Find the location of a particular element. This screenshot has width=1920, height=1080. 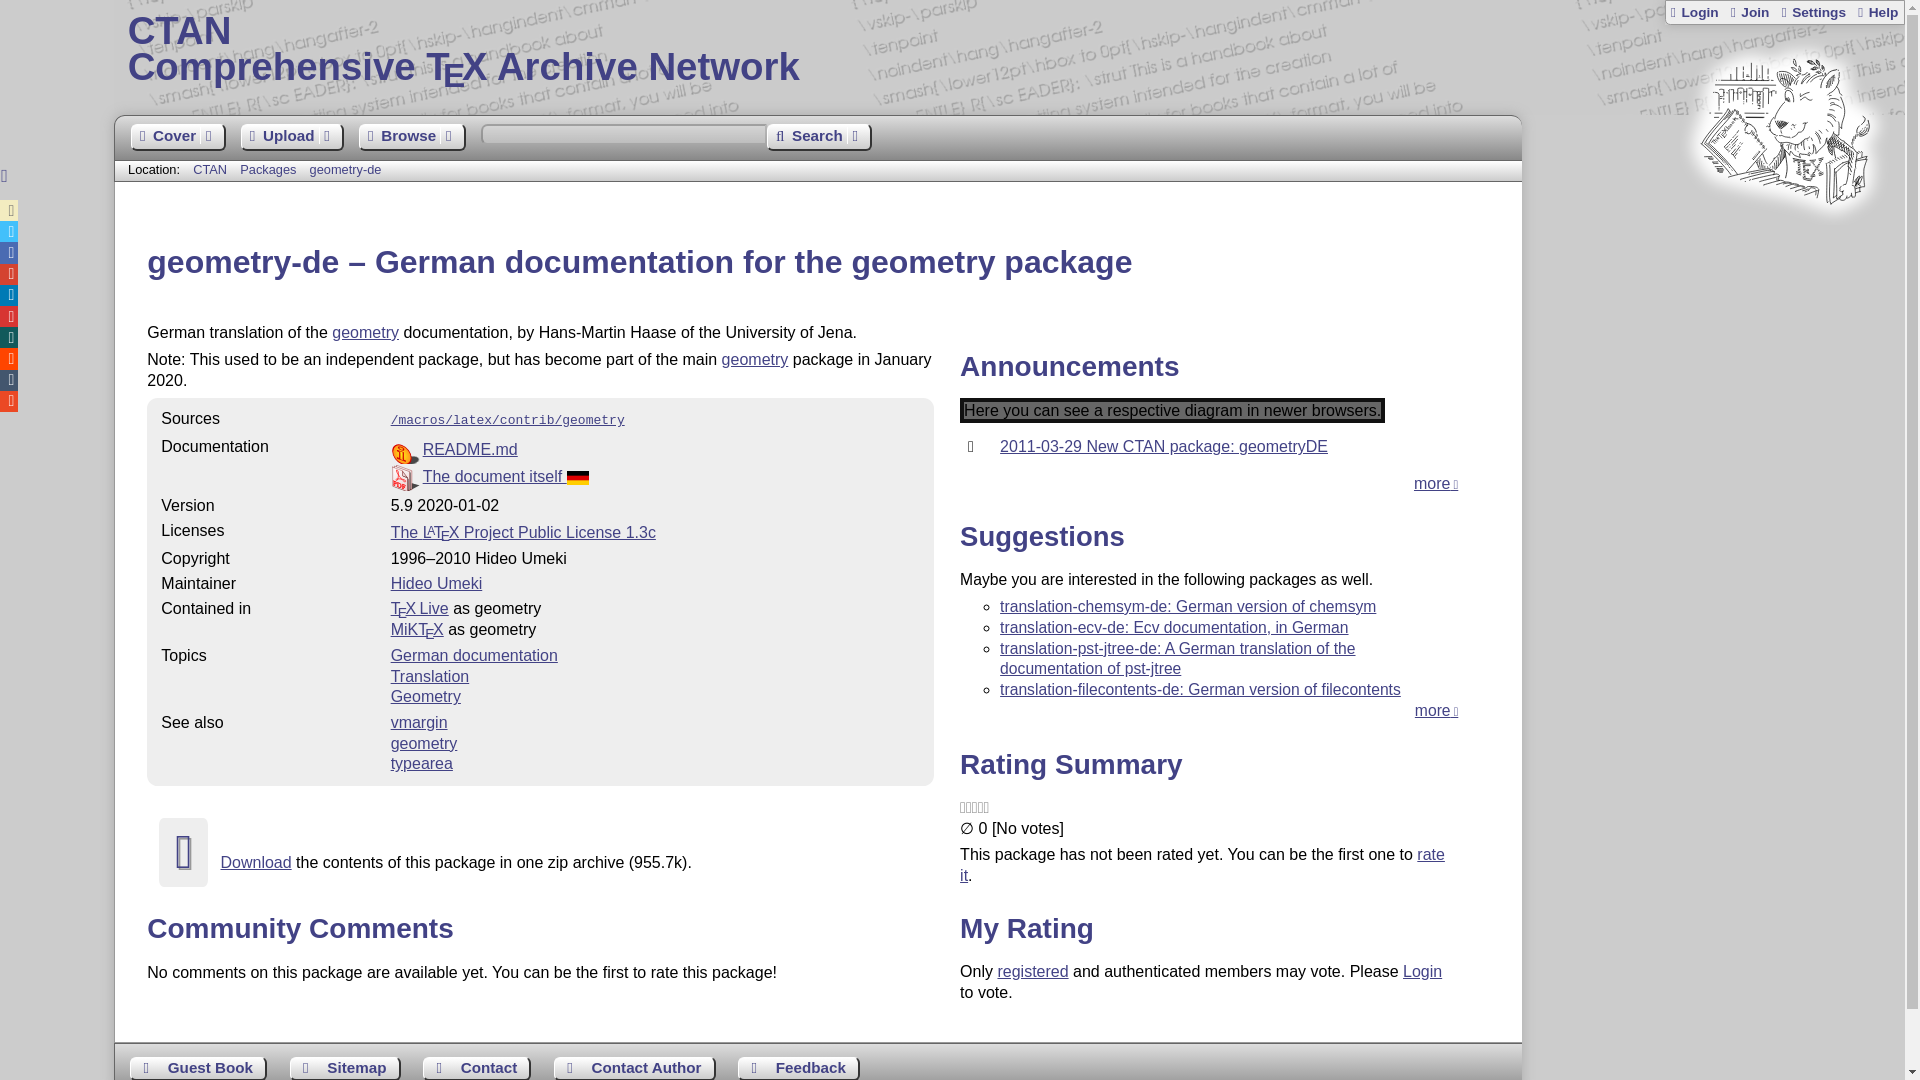

Spectrum indicating the announcements for the package is located at coordinates (1172, 410).